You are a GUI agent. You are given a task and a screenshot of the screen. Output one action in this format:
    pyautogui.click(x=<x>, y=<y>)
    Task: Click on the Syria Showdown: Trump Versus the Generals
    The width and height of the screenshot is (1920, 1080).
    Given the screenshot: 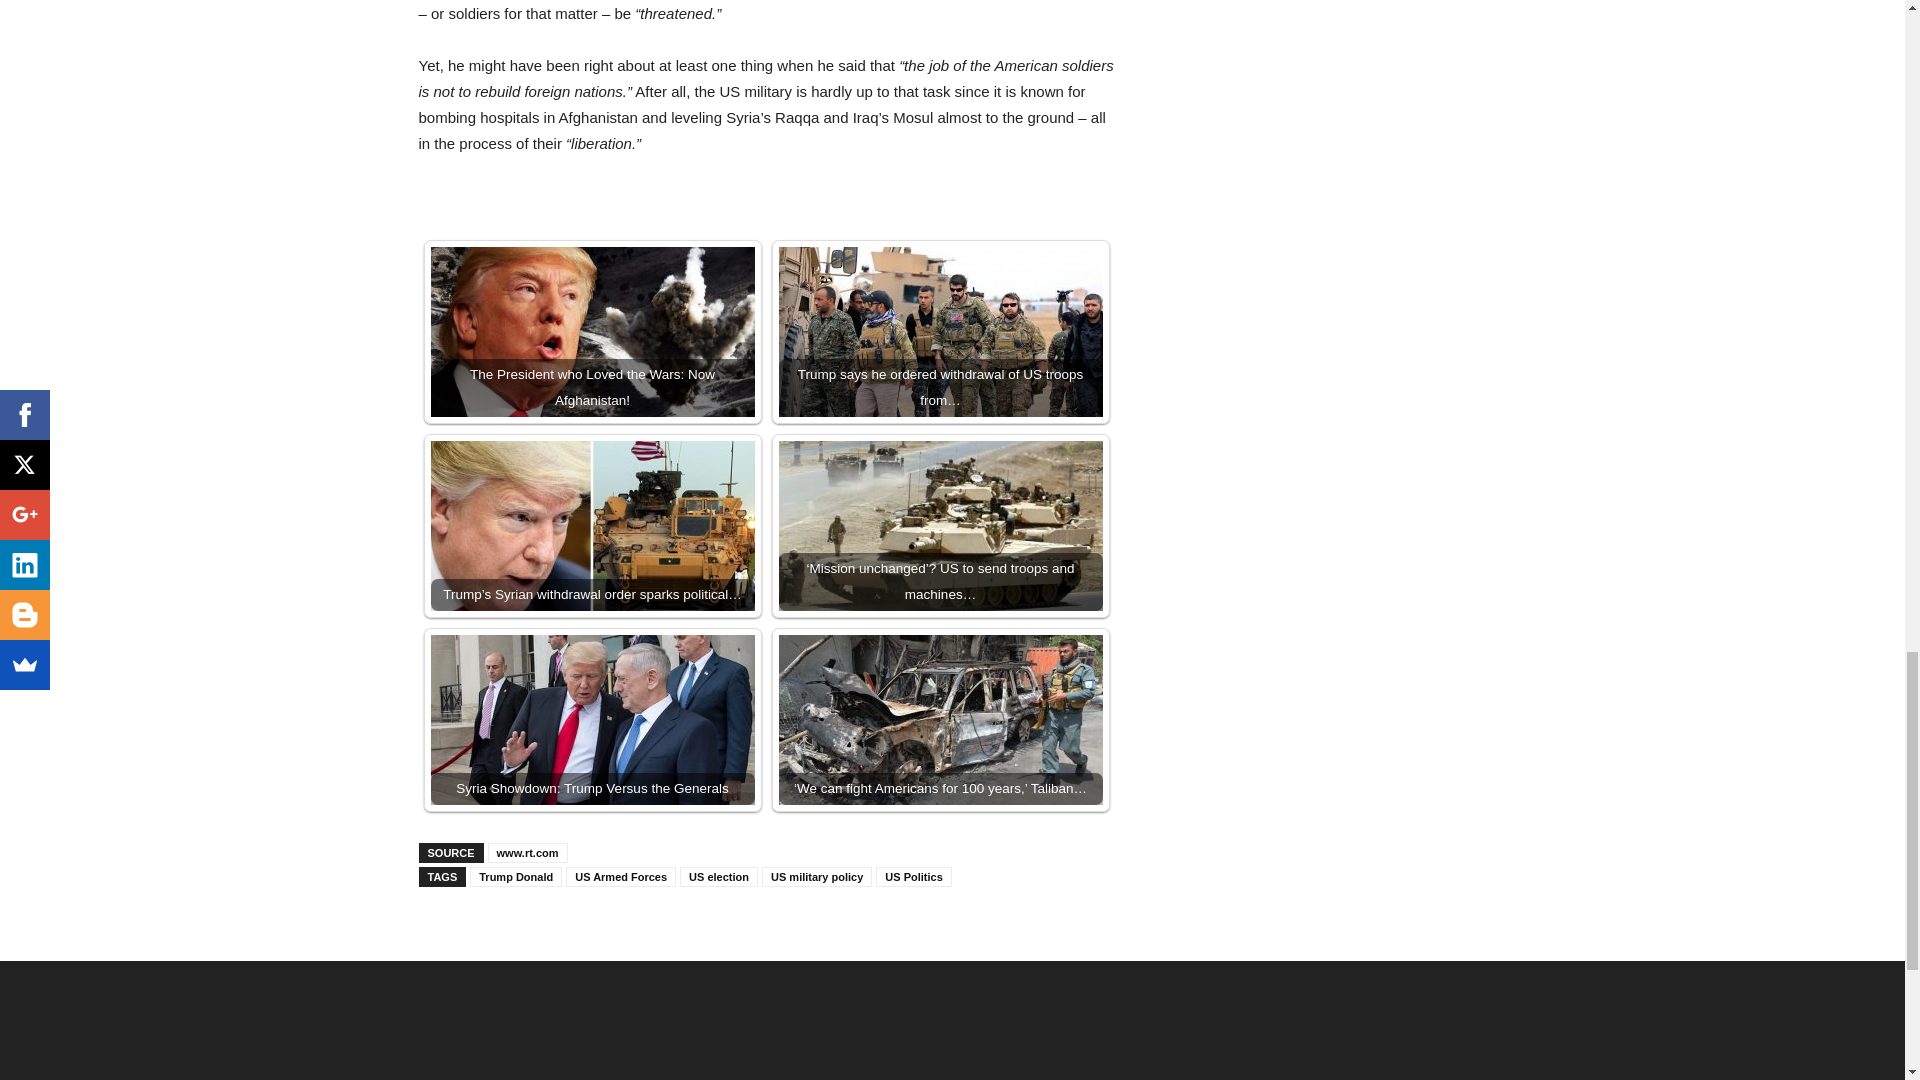 What is the action you would take?
    pyautogui.click(x=592, y=720)
    